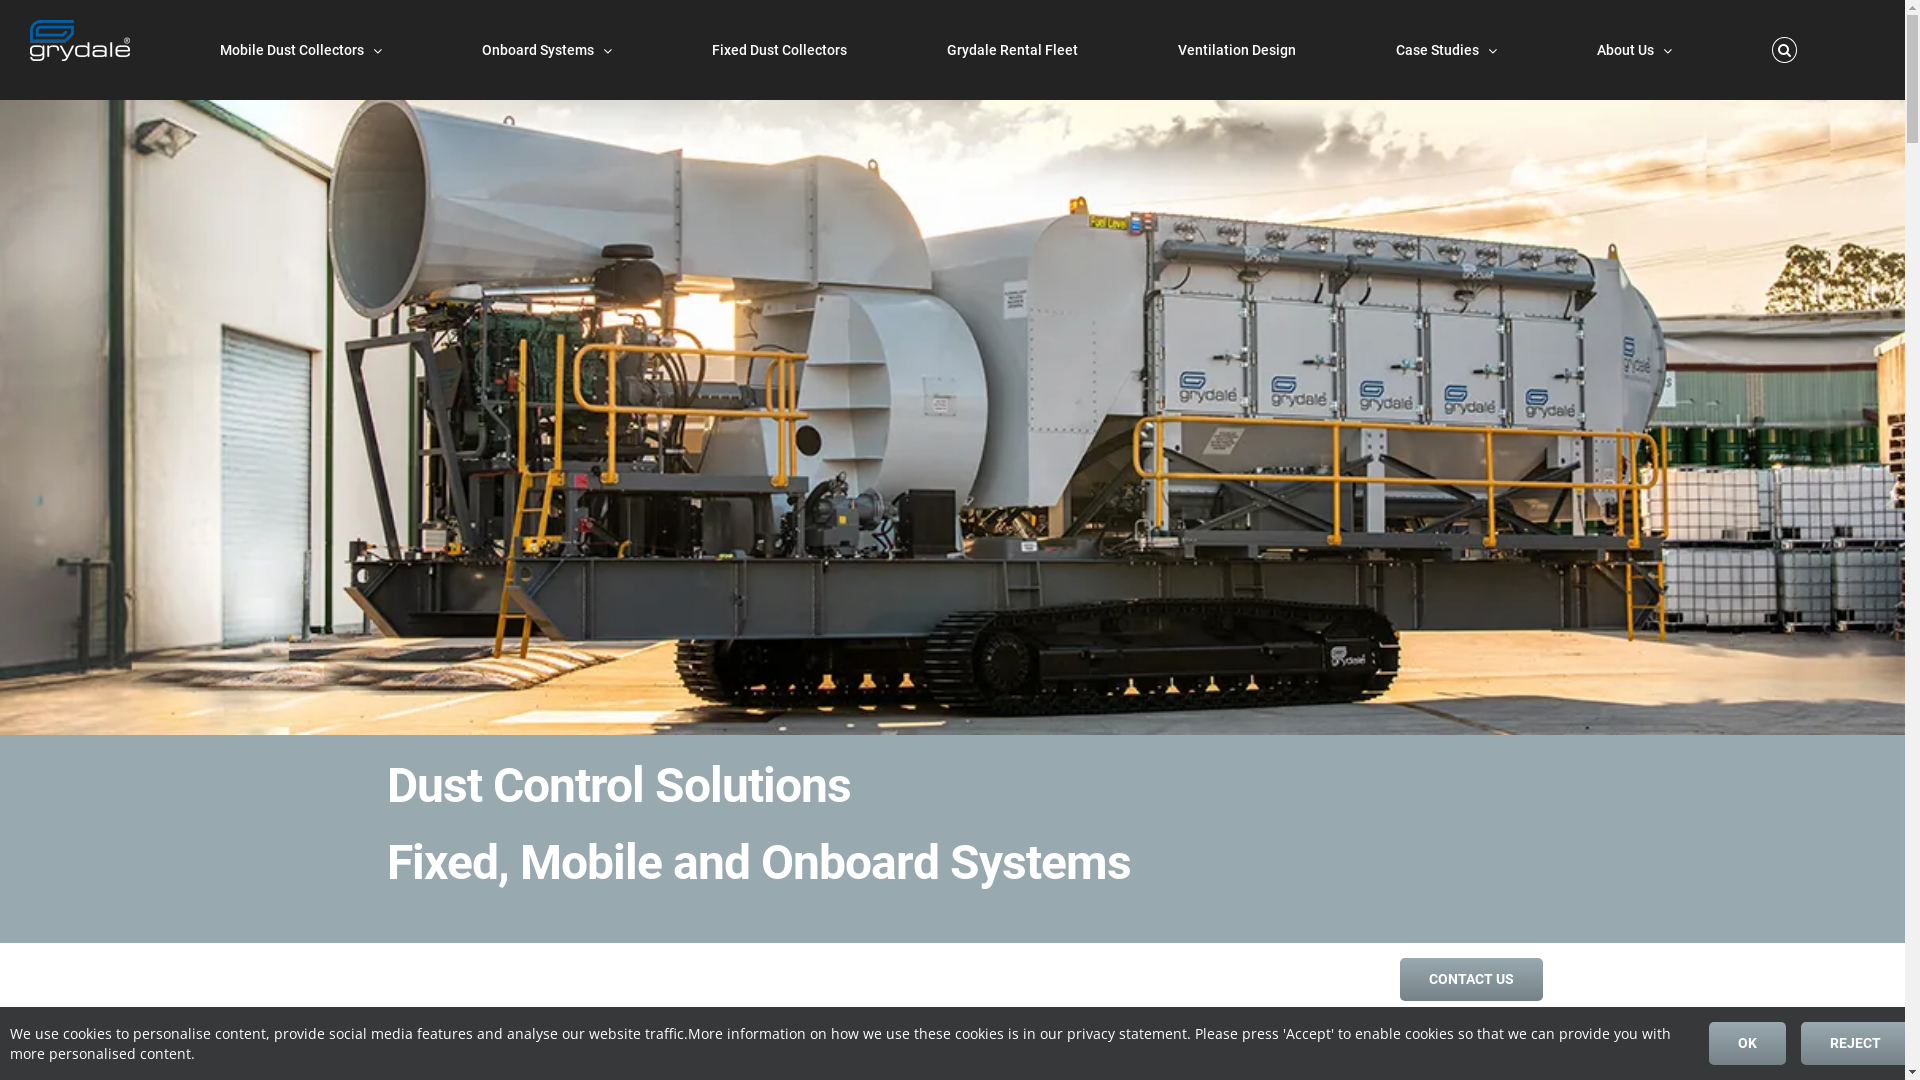 The width and height of the screenshot is (1920, 1080). I want to click on Fixed Dust Collectors, so click(780, 50).